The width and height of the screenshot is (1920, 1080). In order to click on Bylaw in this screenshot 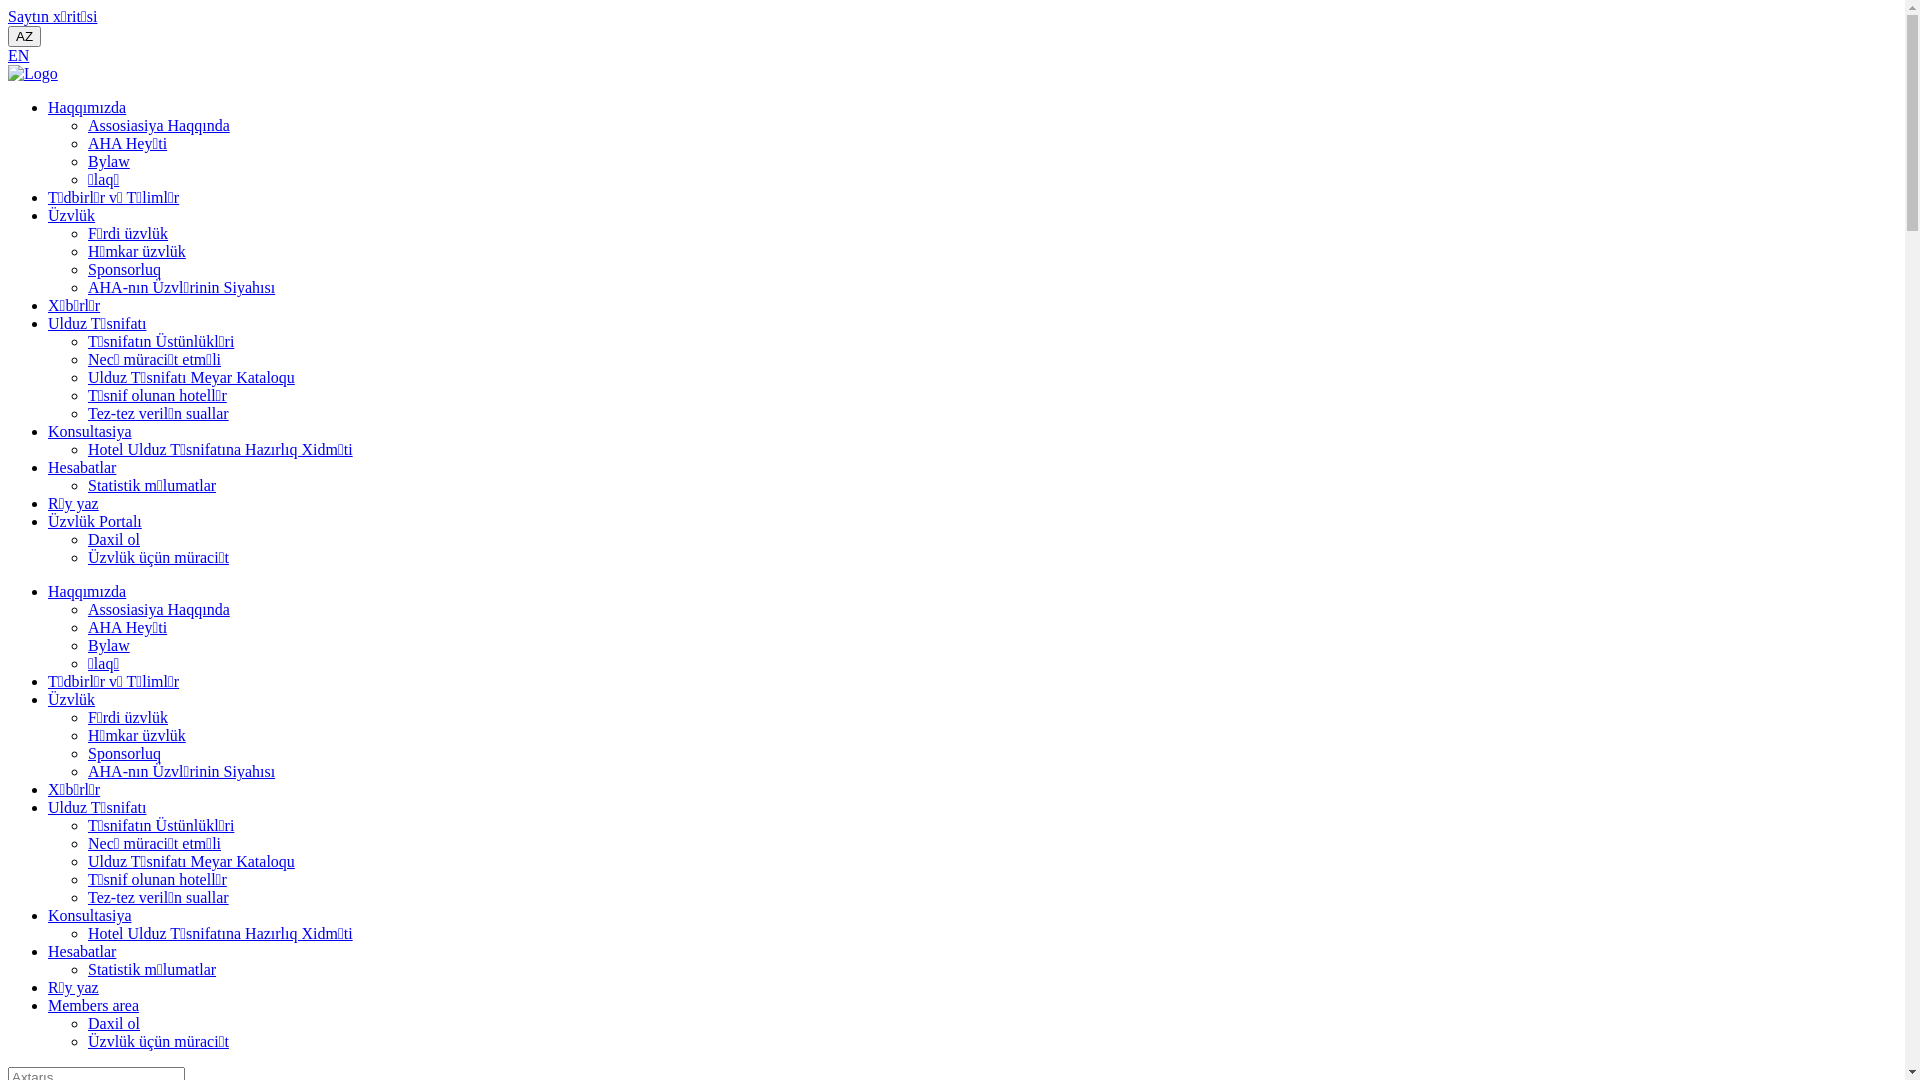, I will do `click(109, 646)`.